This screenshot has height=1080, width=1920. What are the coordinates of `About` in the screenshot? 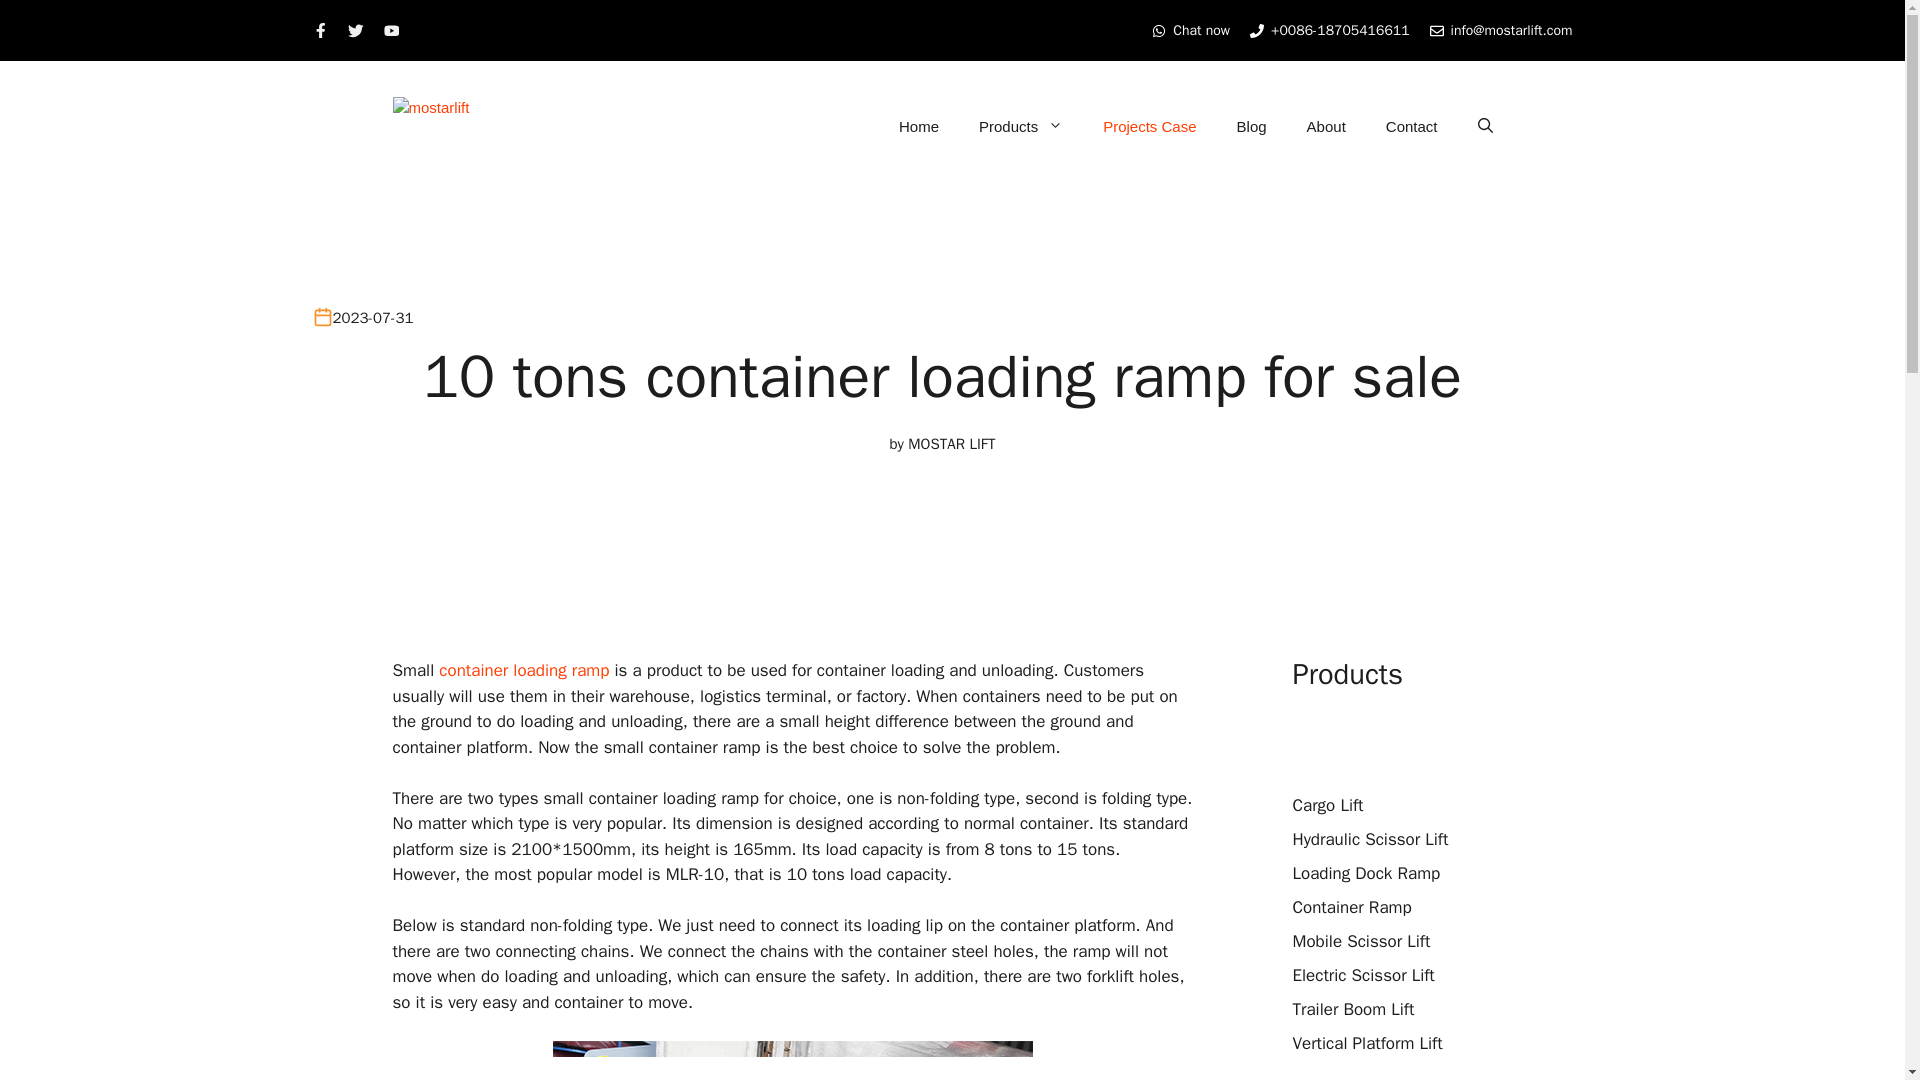 It's located at (1326, 126).